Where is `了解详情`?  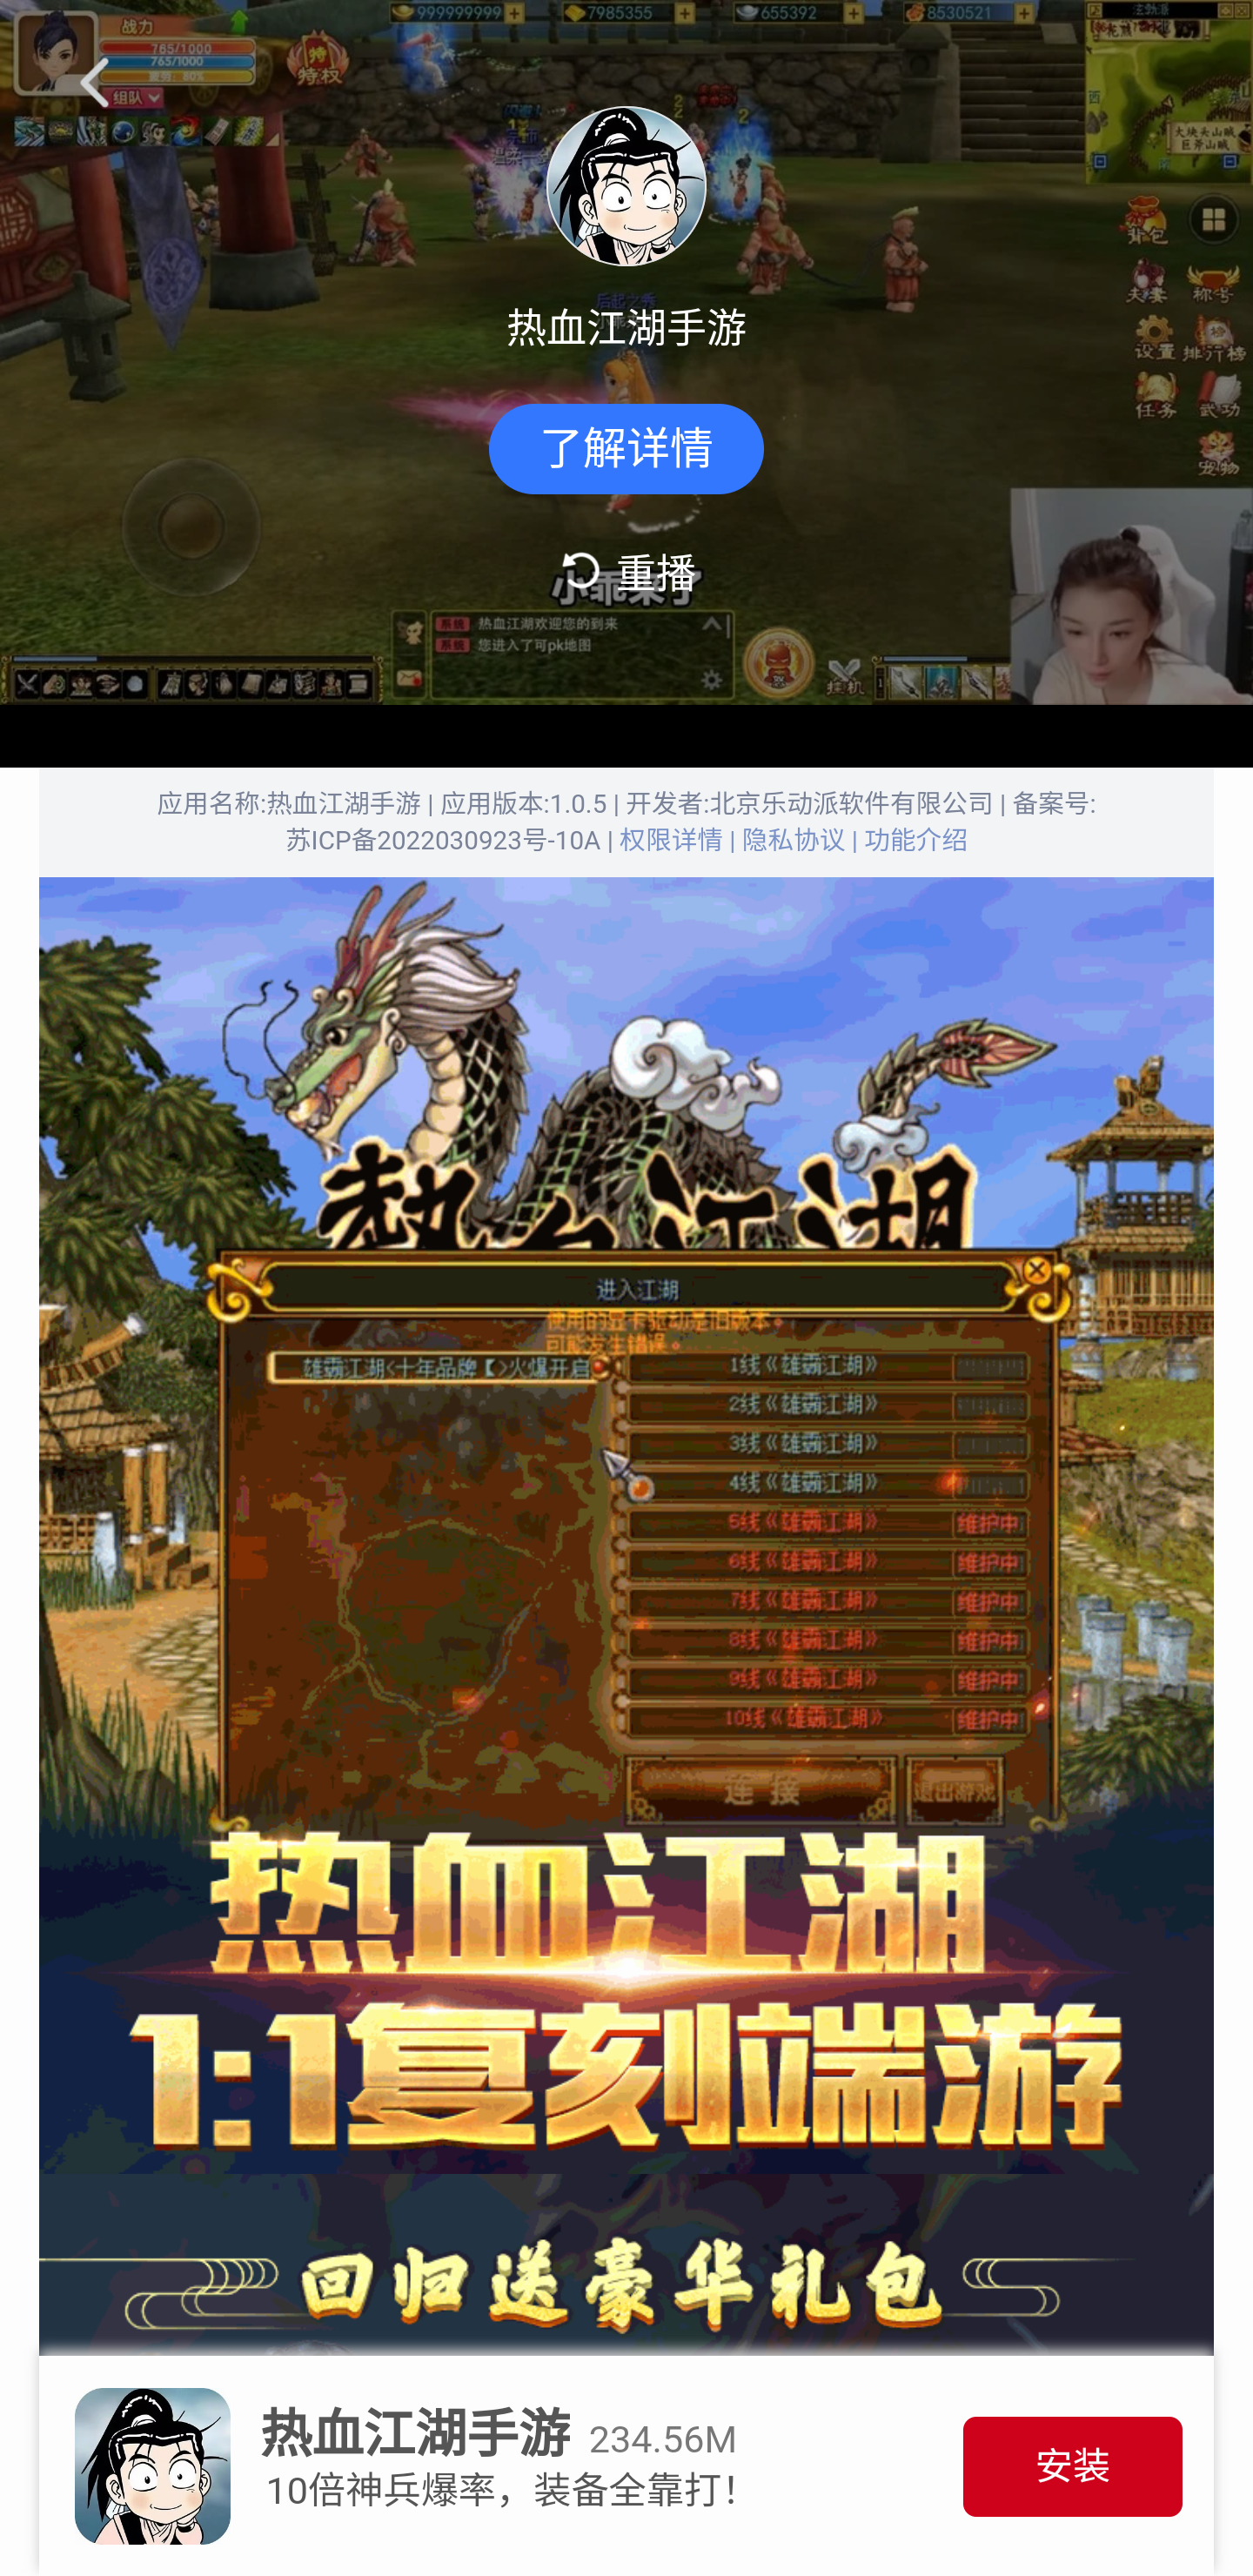
了解详情 is located at coordinates (626, 449).